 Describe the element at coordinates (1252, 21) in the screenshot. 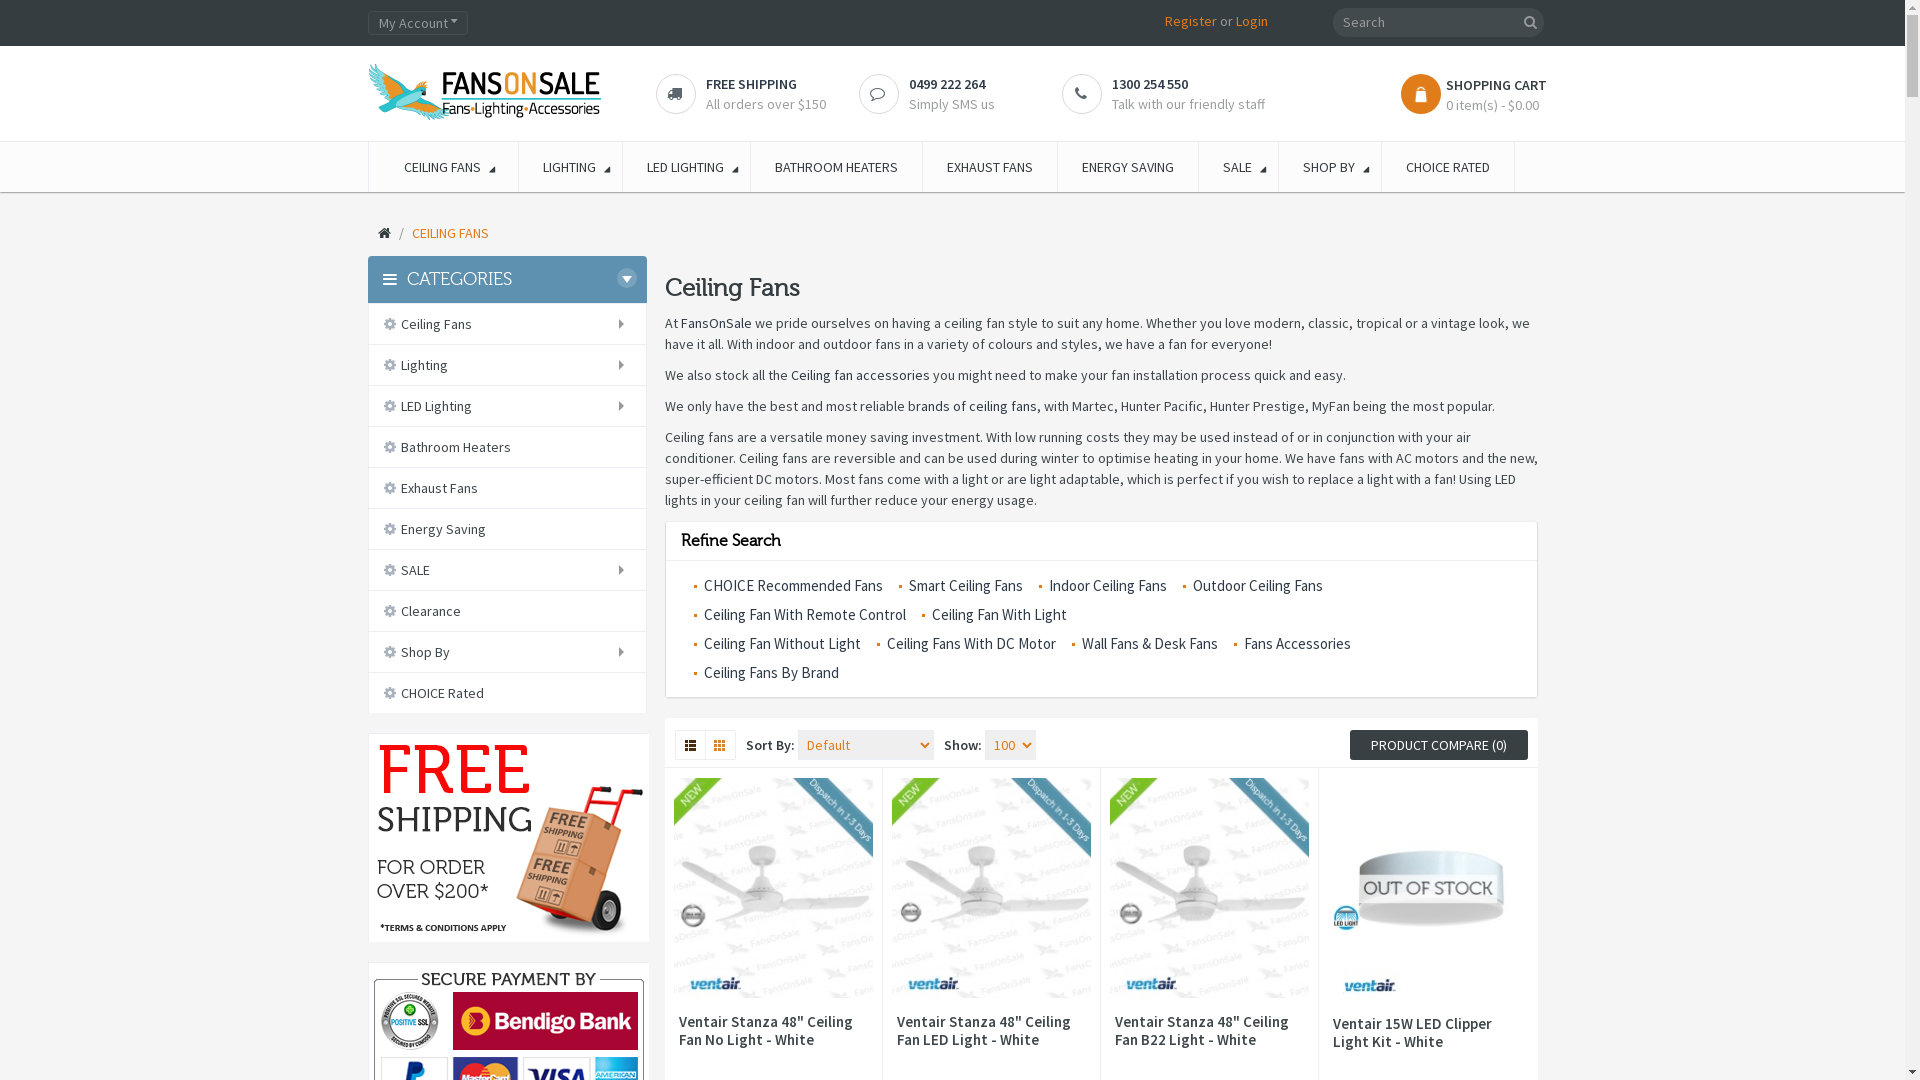

I see `Login` at that location.